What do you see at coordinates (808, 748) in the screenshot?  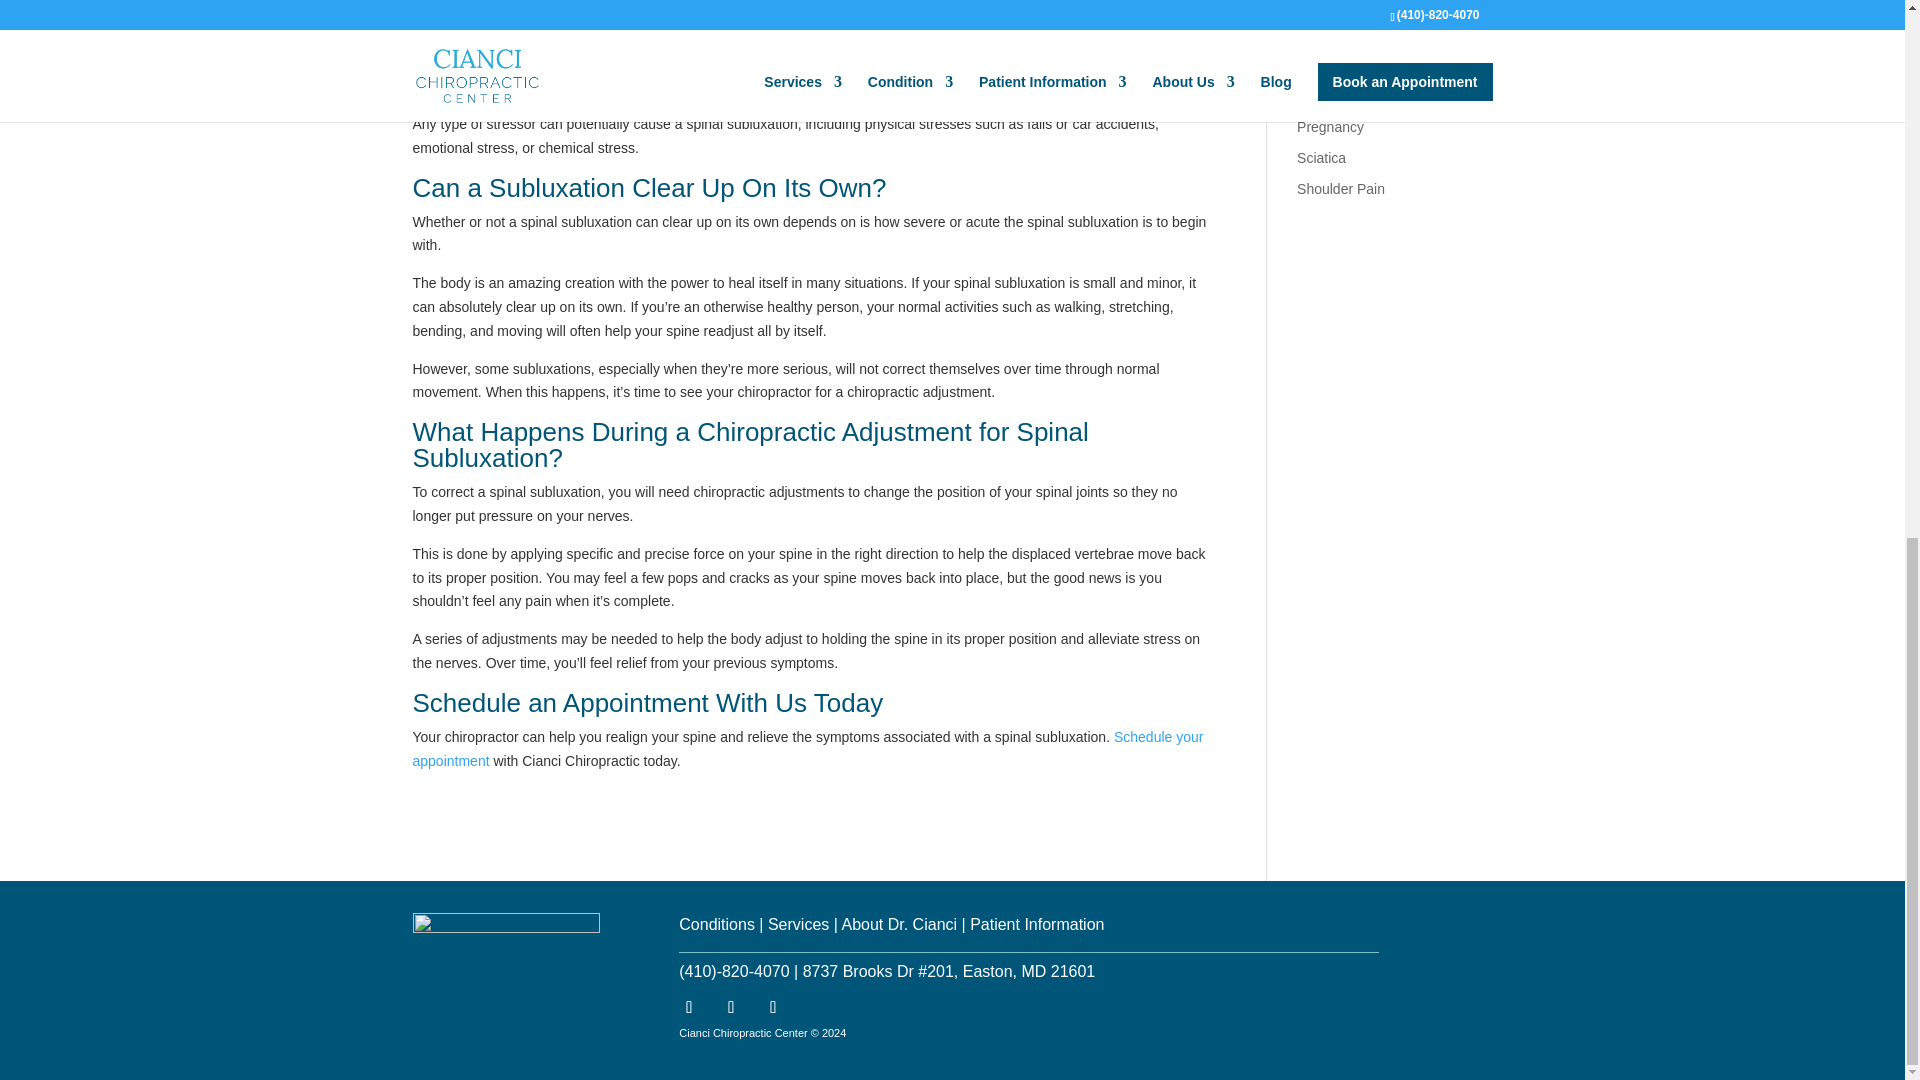 I see `Schedule your appointment` at bounding box center [808, 748].